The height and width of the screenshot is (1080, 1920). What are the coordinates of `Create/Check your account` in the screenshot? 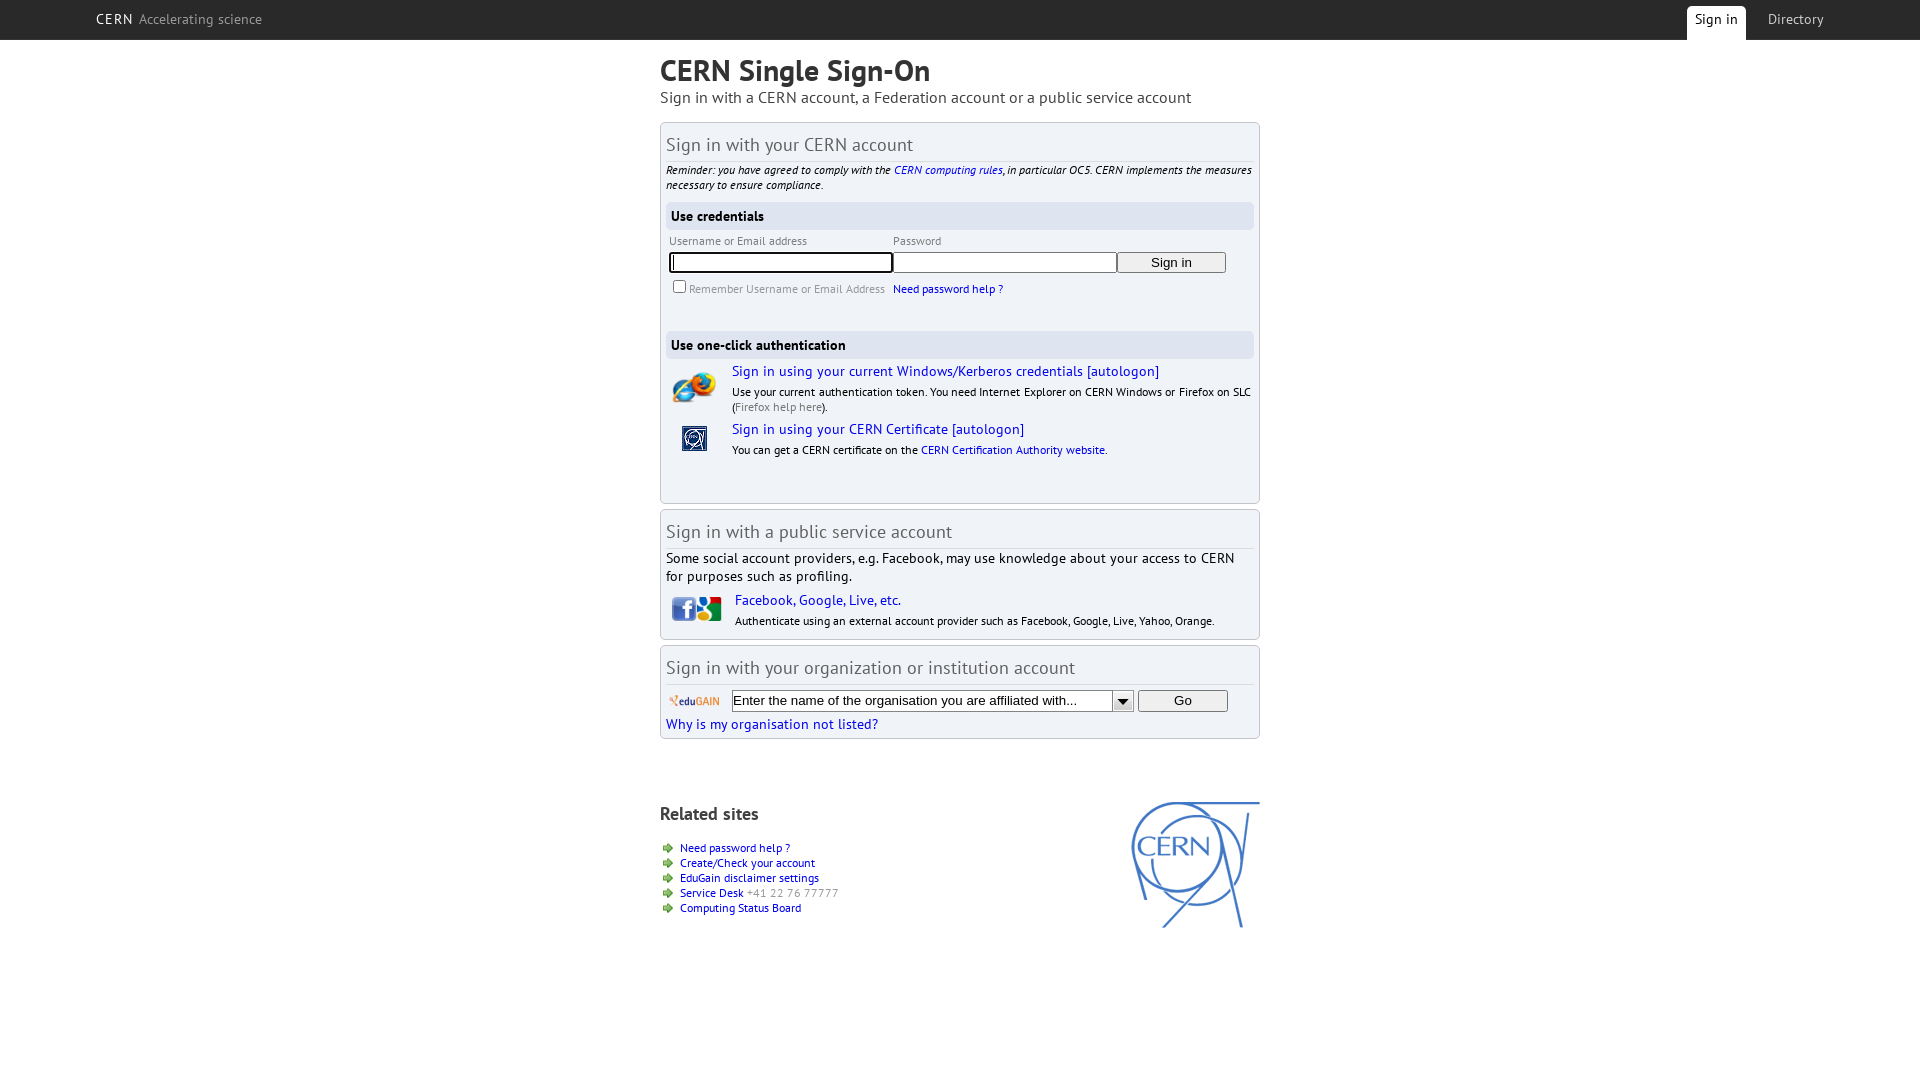 It's located at (748, 862).